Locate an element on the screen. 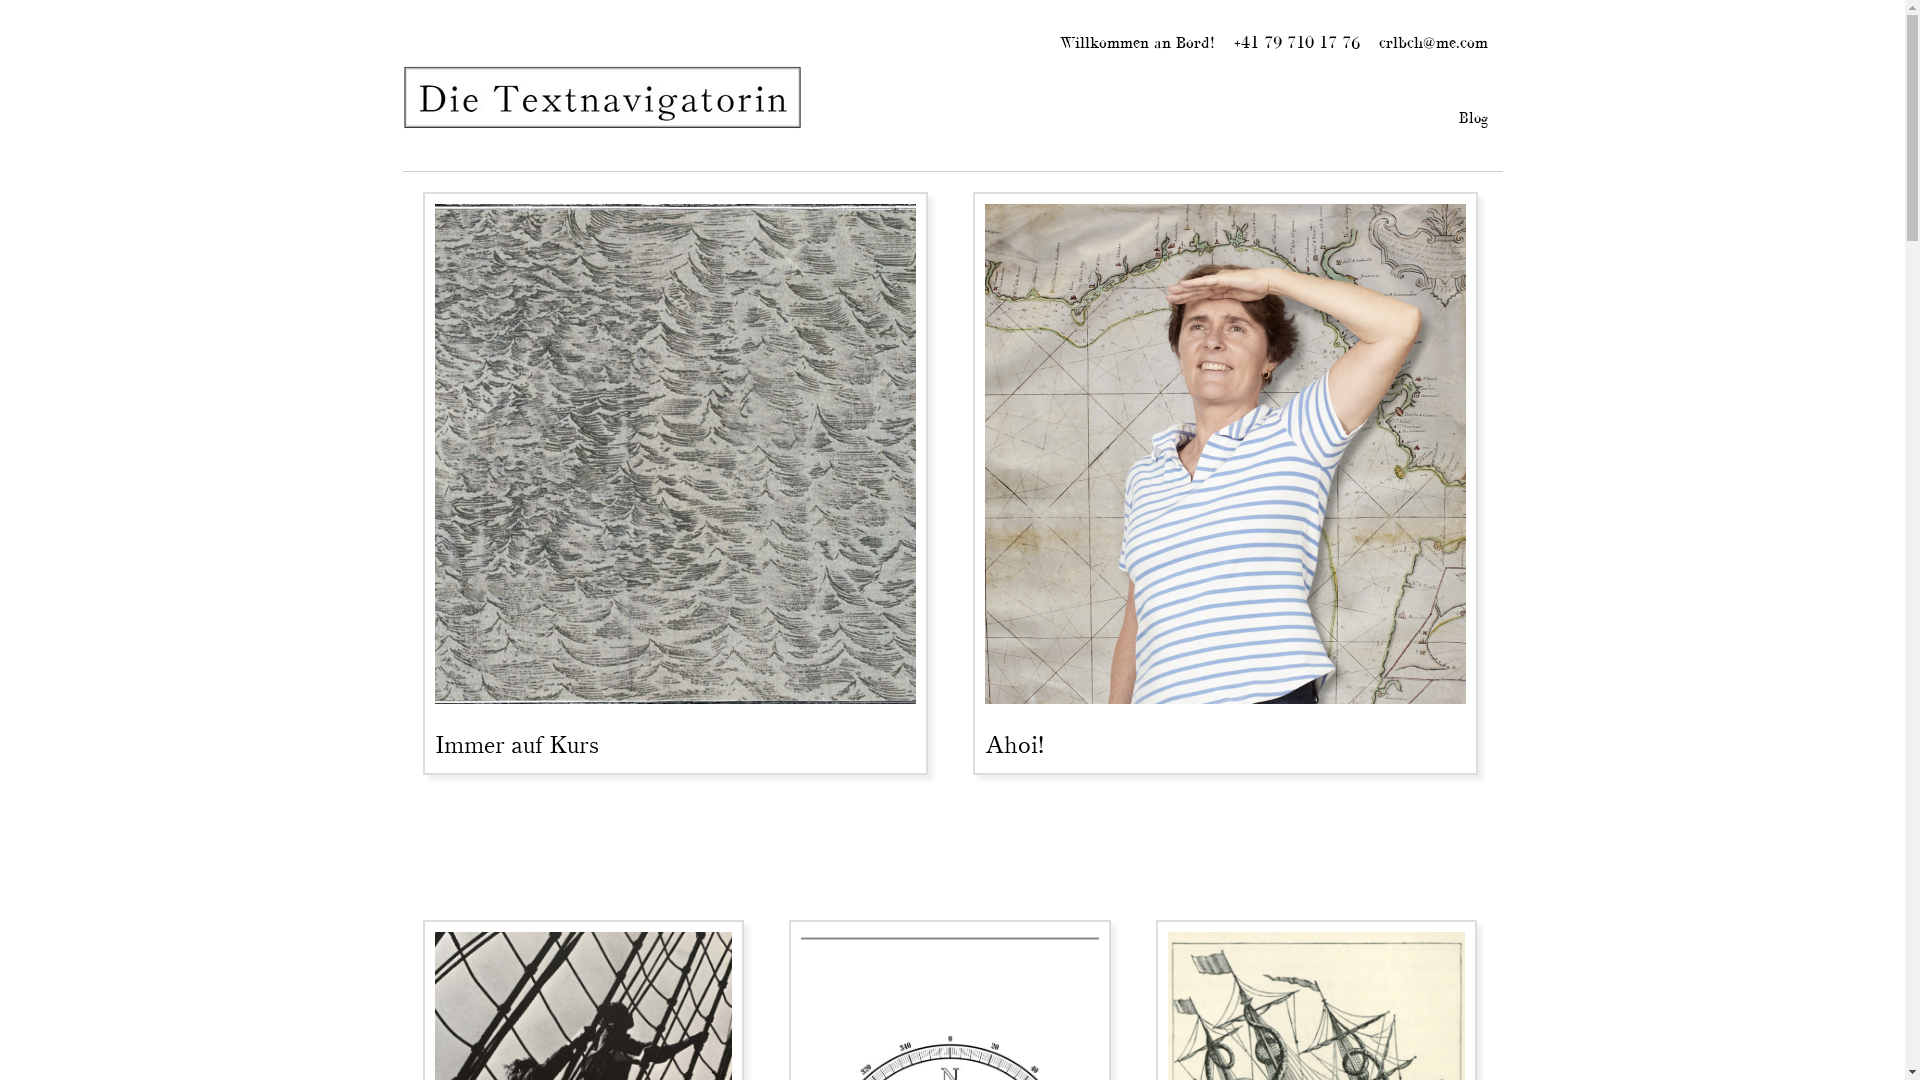 The image size is (1920, 1080). Ahoi! is located at coordinates (1013, 745).